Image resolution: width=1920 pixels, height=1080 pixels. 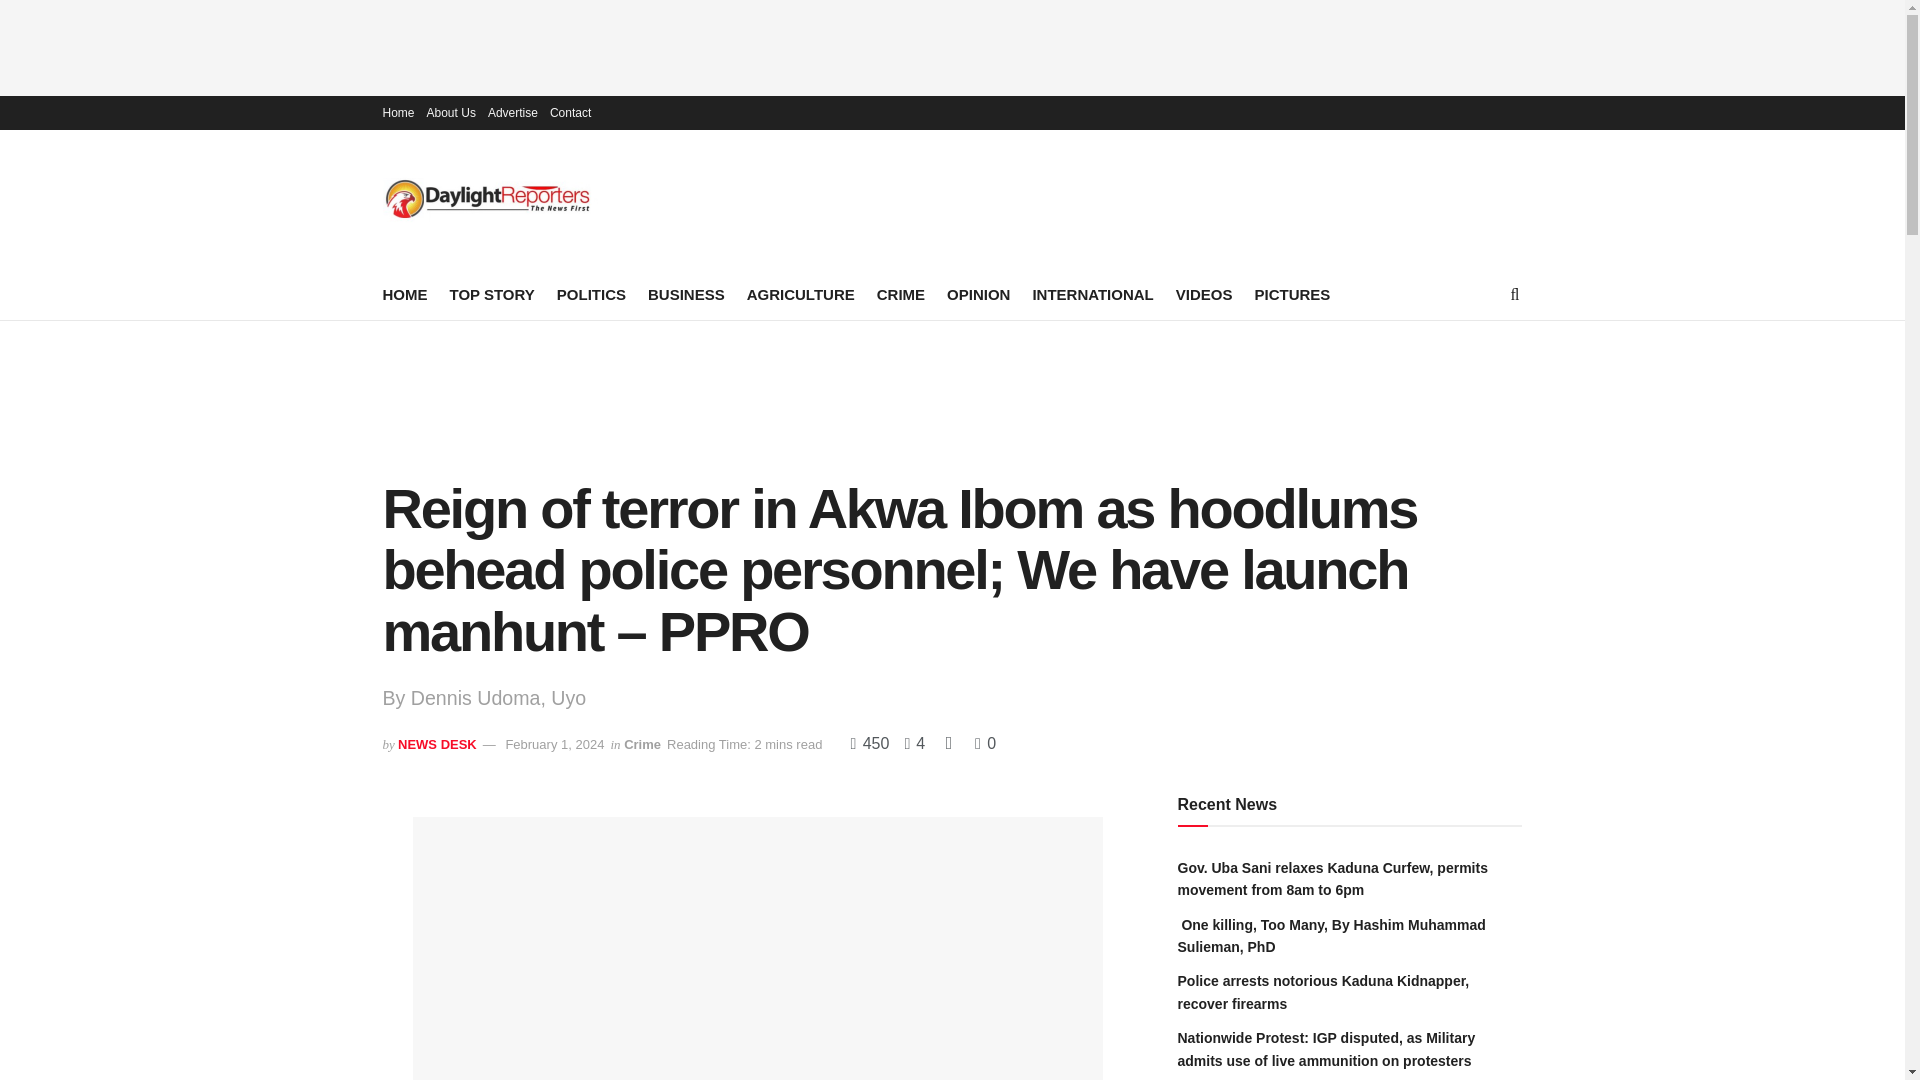 What do you see at coordinates (1092, 294) in the screenshot?
I see `INTERNATIONAL` at bounding box center [1092, 294].